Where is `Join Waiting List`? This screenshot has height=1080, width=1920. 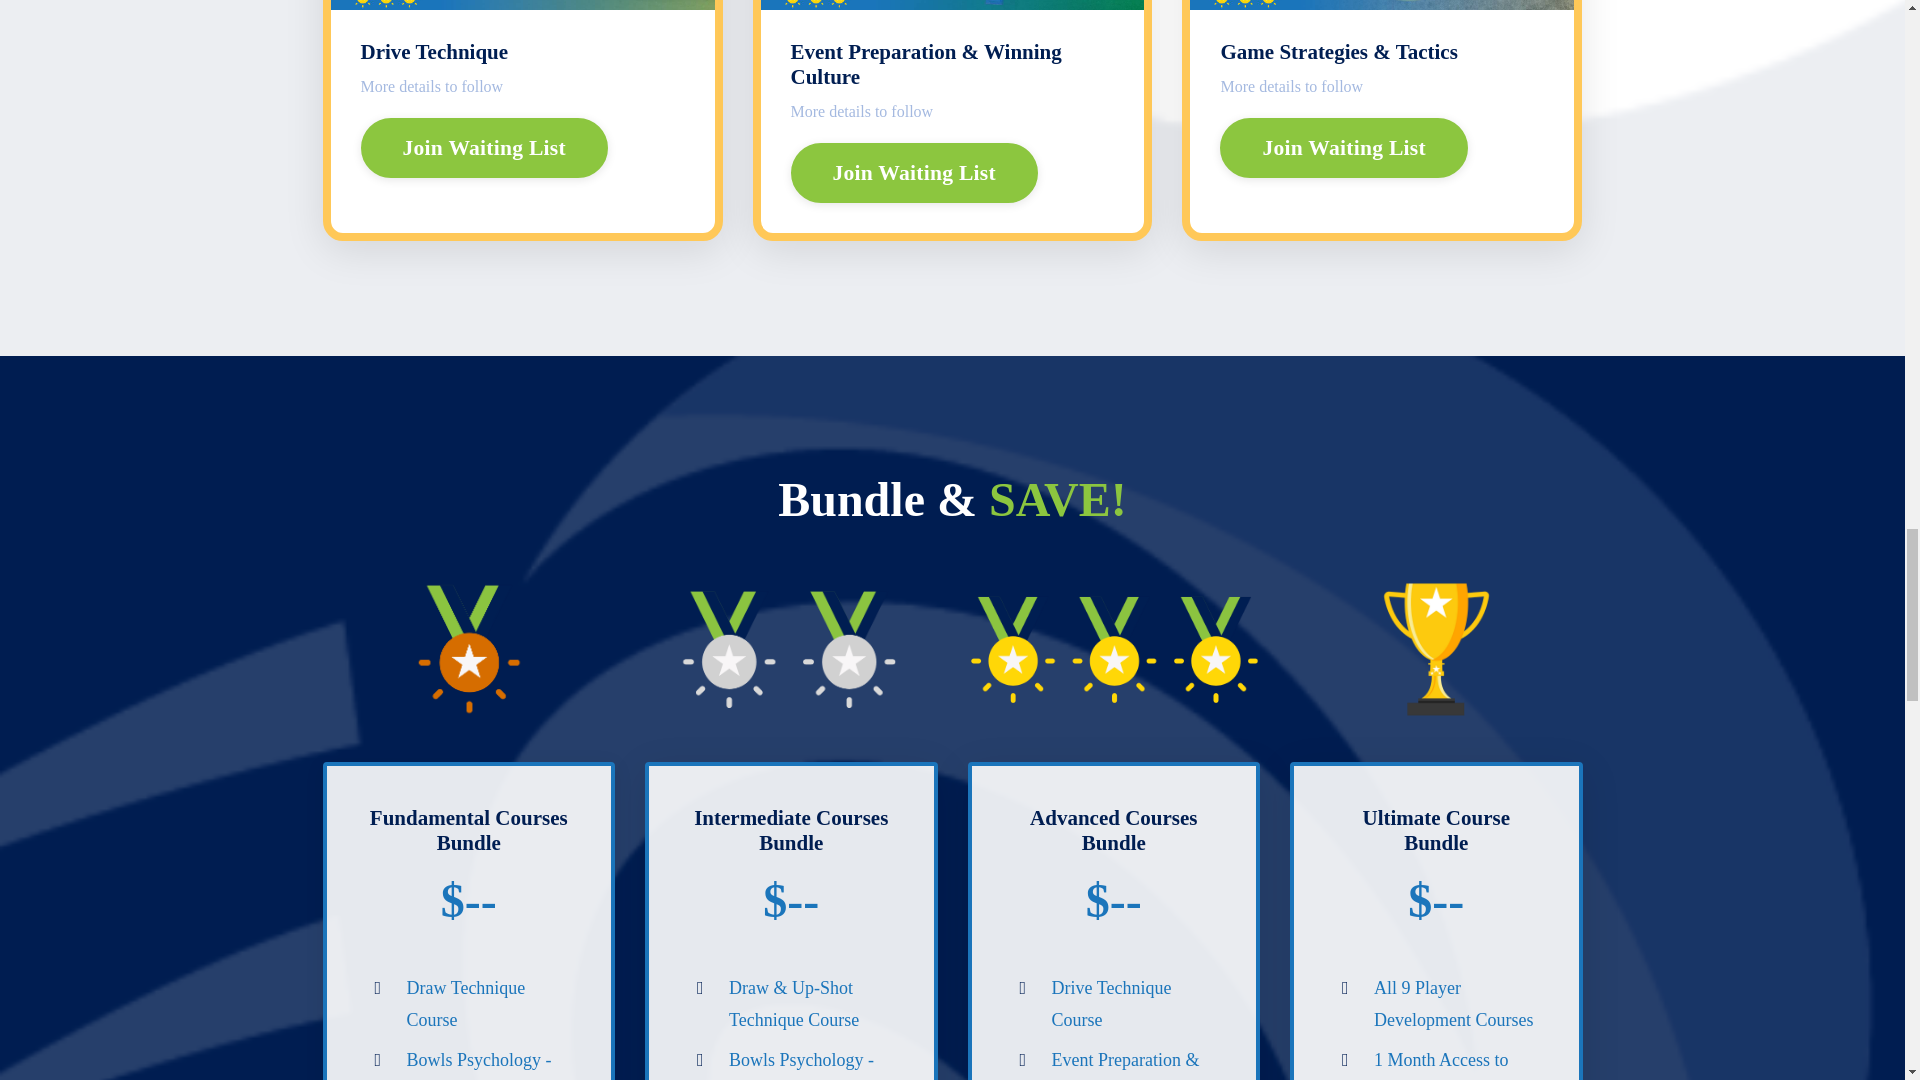 Join Waiting List is located at coordinates (912, 172).